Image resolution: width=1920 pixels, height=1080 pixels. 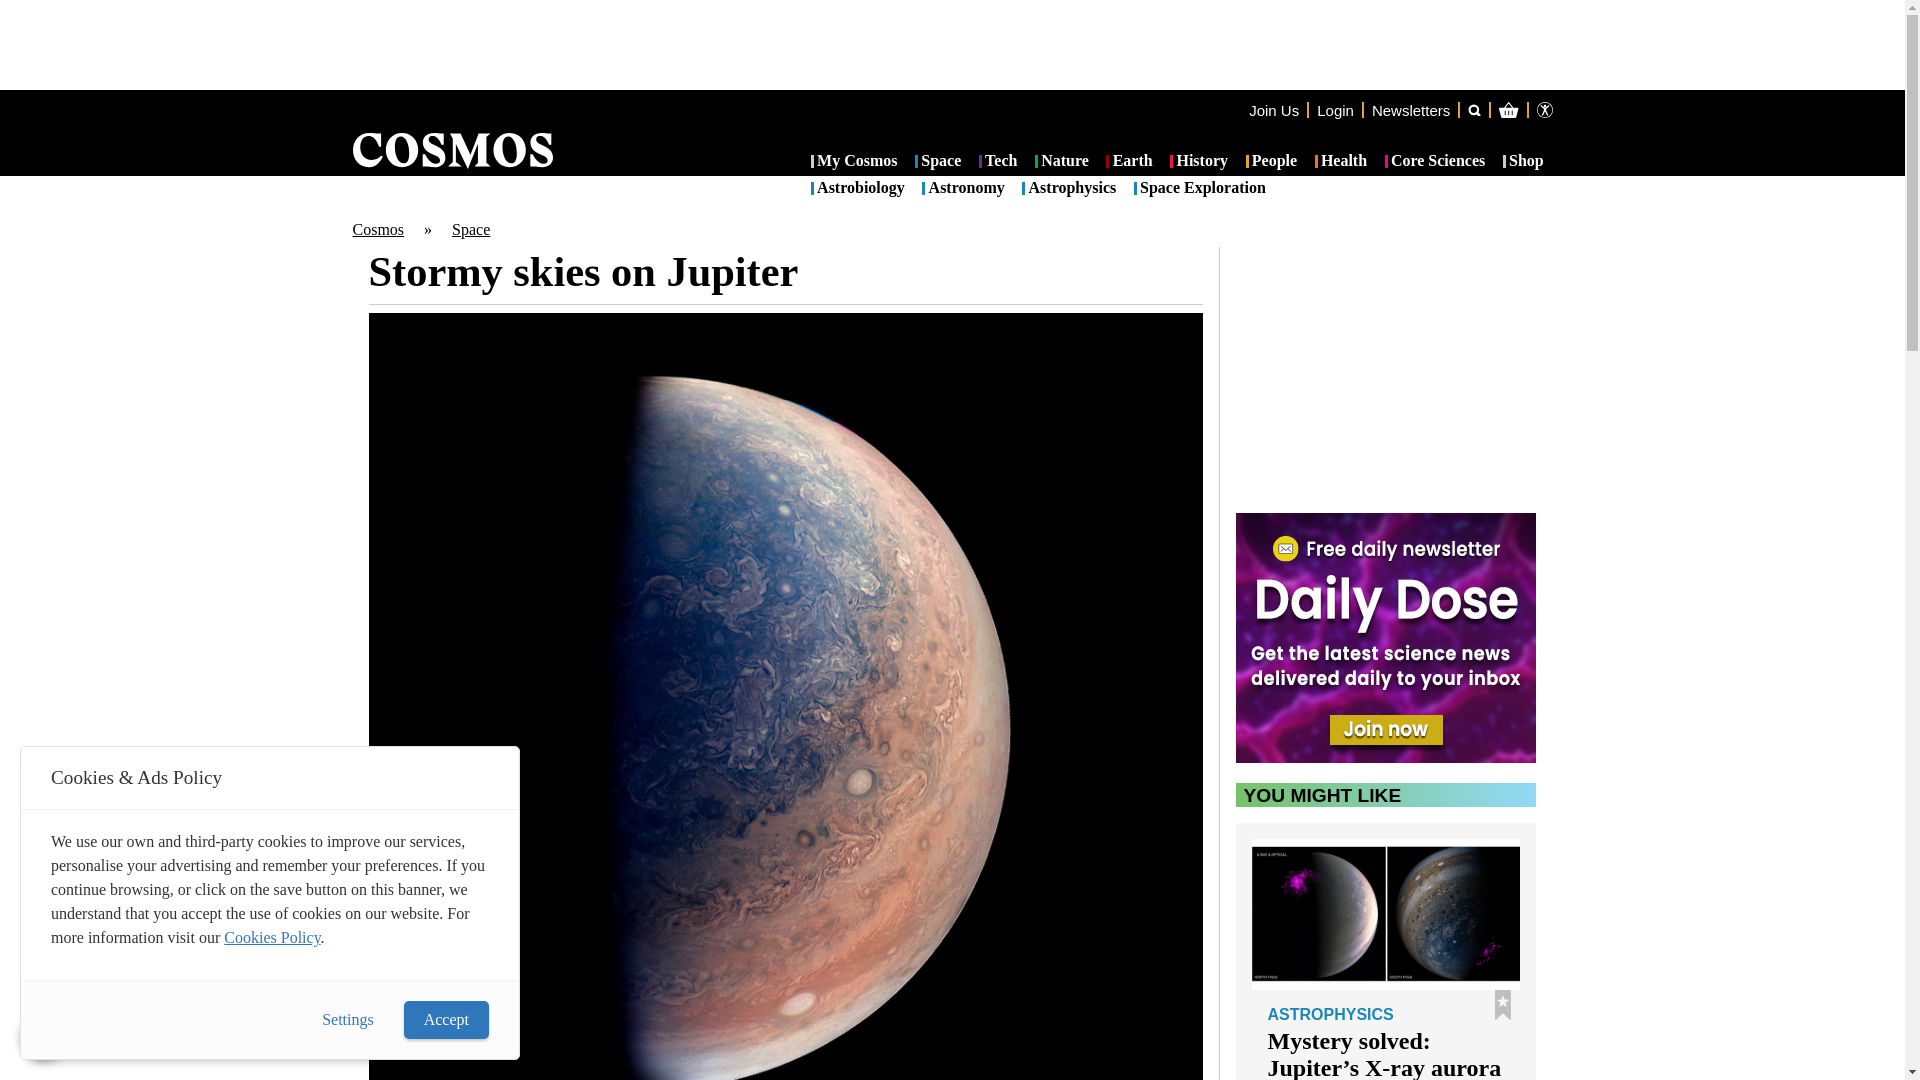 I want to click on Space, so click(x=470, y=229).